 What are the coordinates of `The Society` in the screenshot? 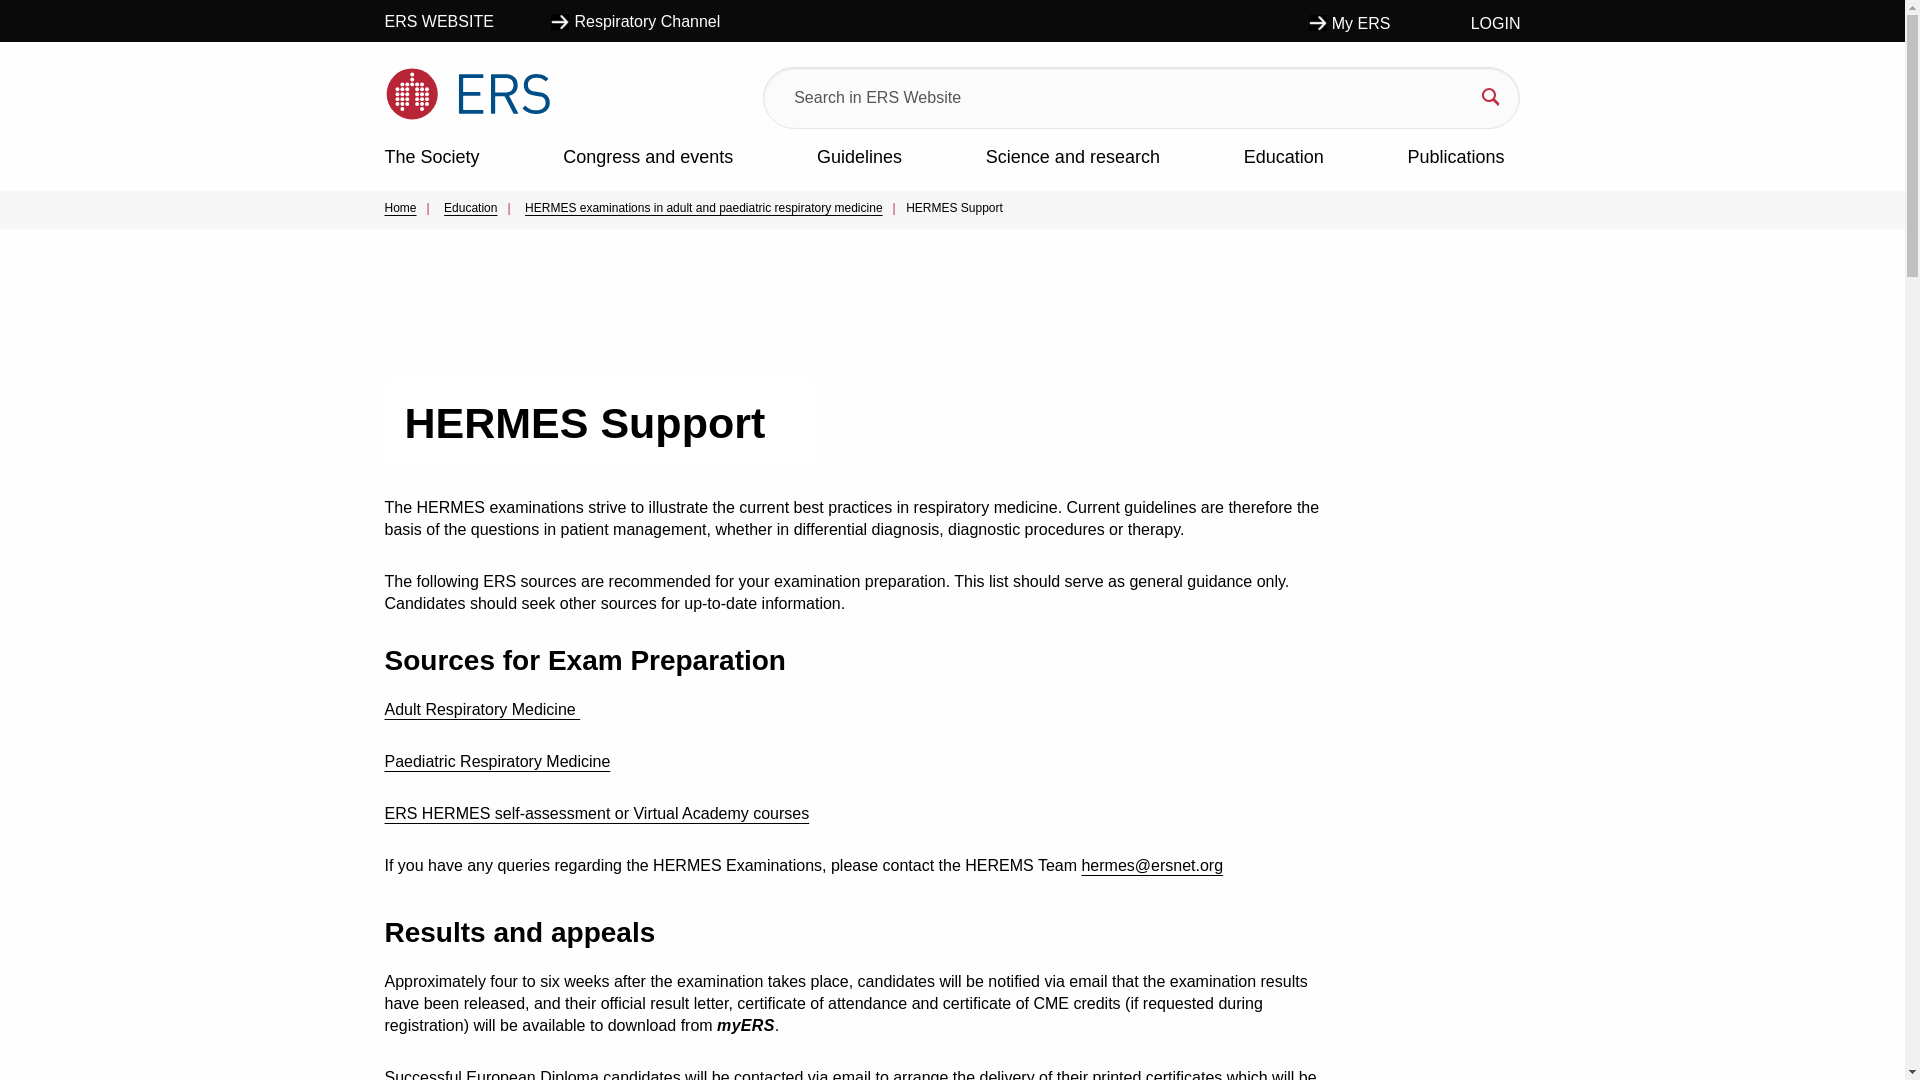 It's located at (431, 160).